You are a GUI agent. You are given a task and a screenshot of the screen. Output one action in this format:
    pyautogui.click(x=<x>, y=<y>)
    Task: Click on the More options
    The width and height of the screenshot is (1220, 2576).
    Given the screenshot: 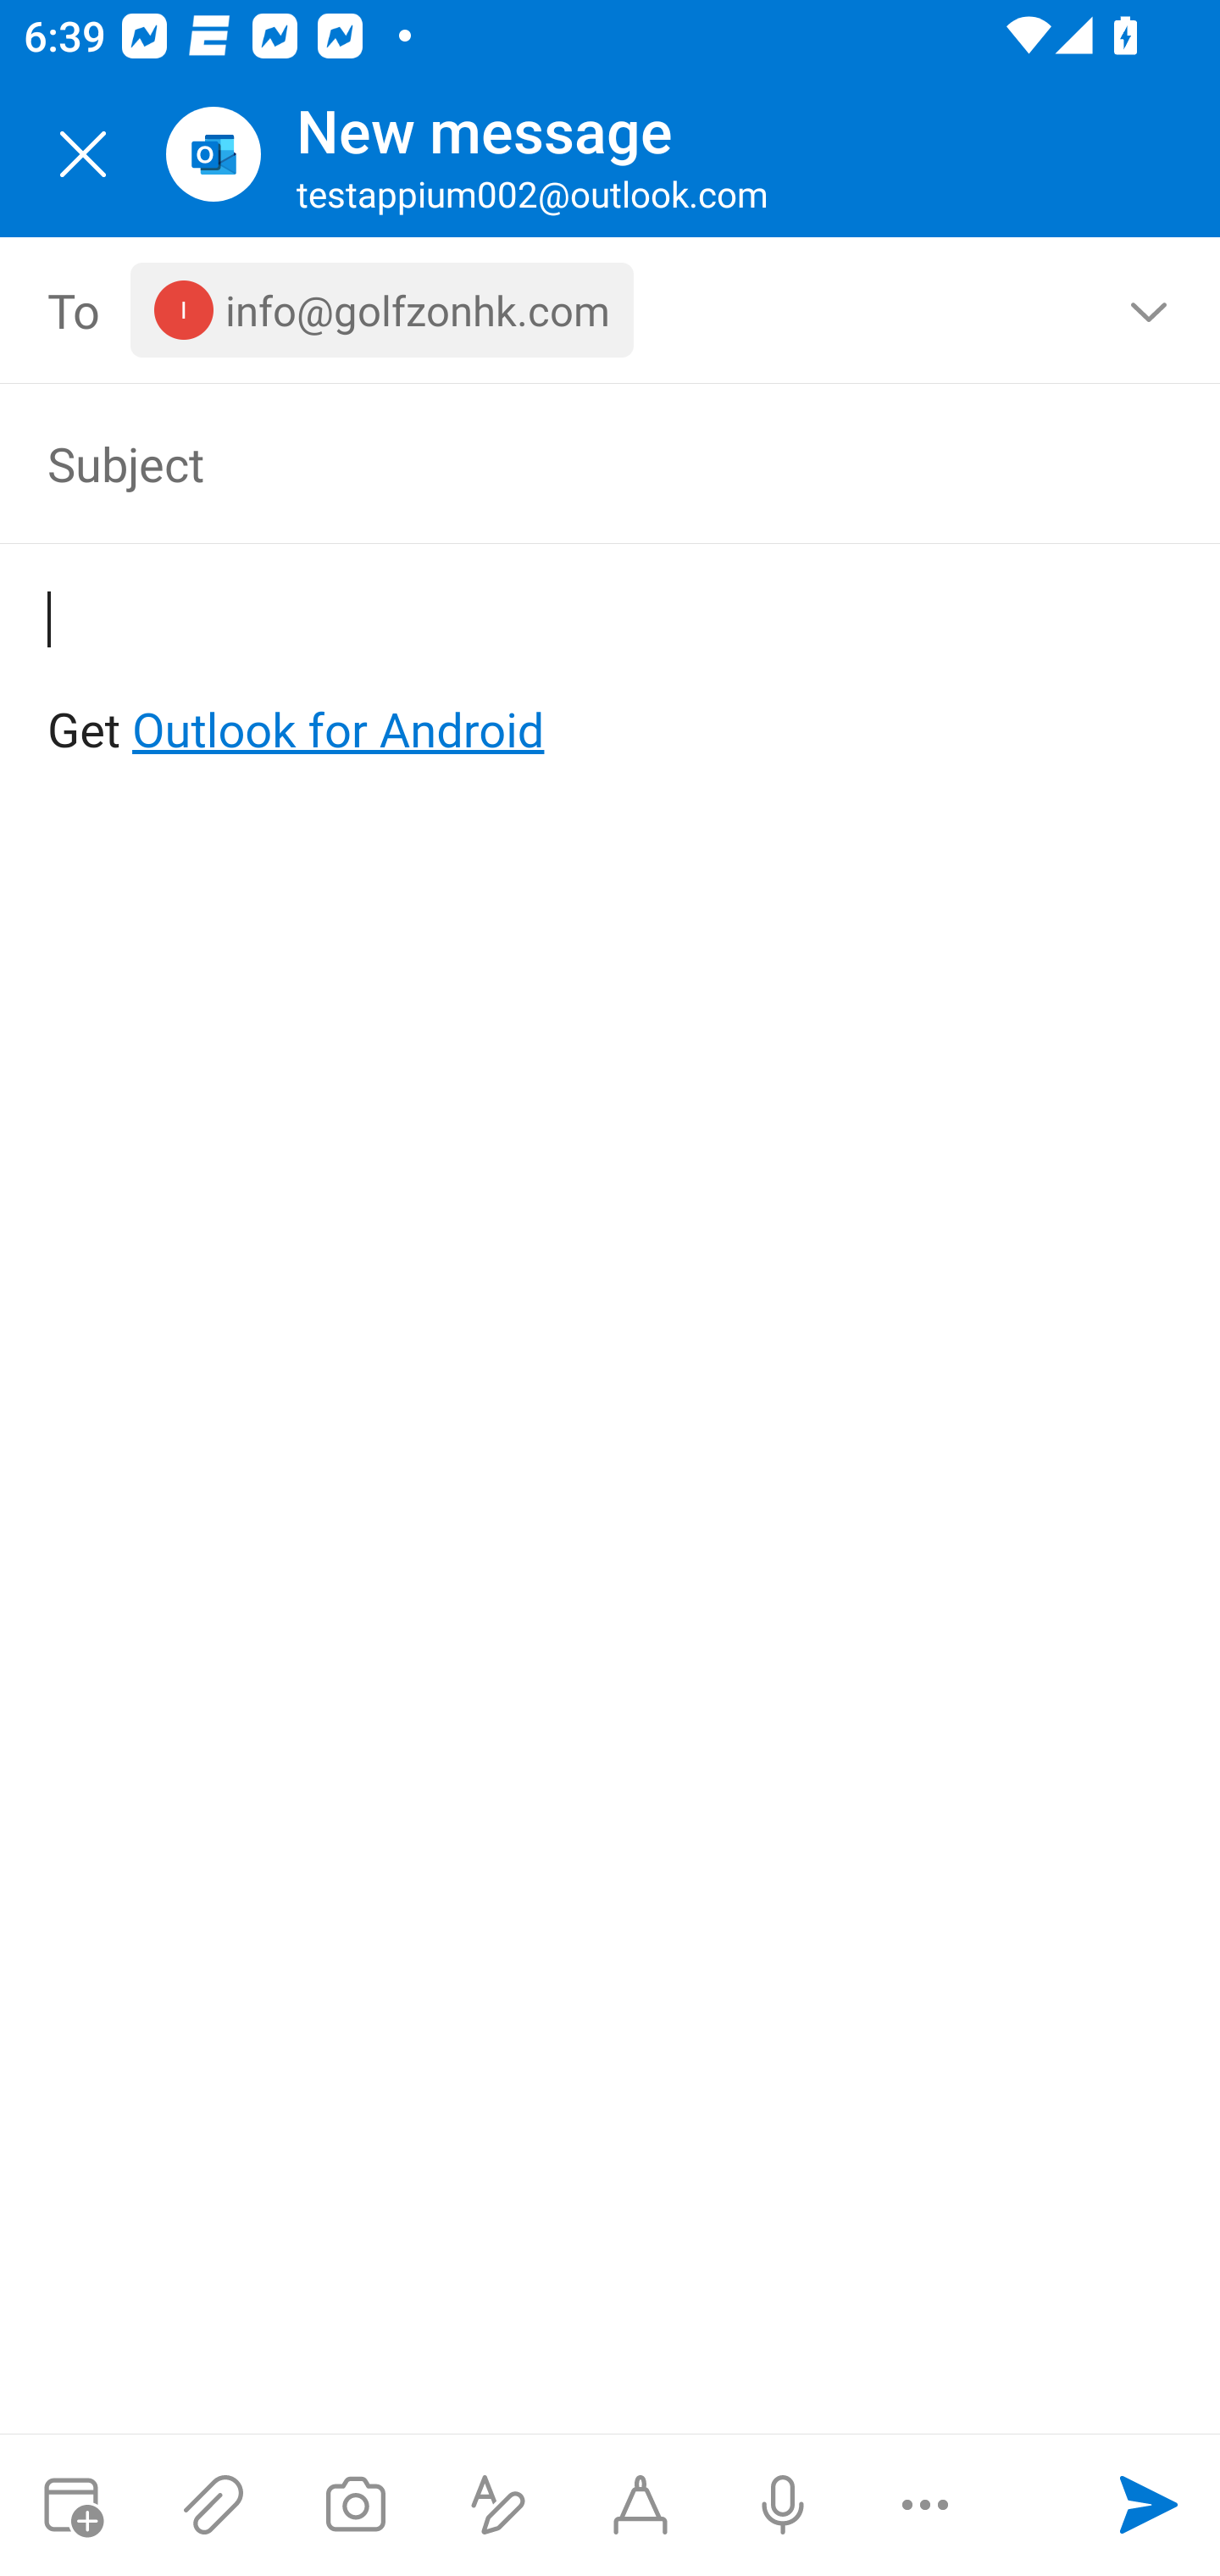 What is the action you would take?
    pyautogui.click(x=925, y=2505)
    